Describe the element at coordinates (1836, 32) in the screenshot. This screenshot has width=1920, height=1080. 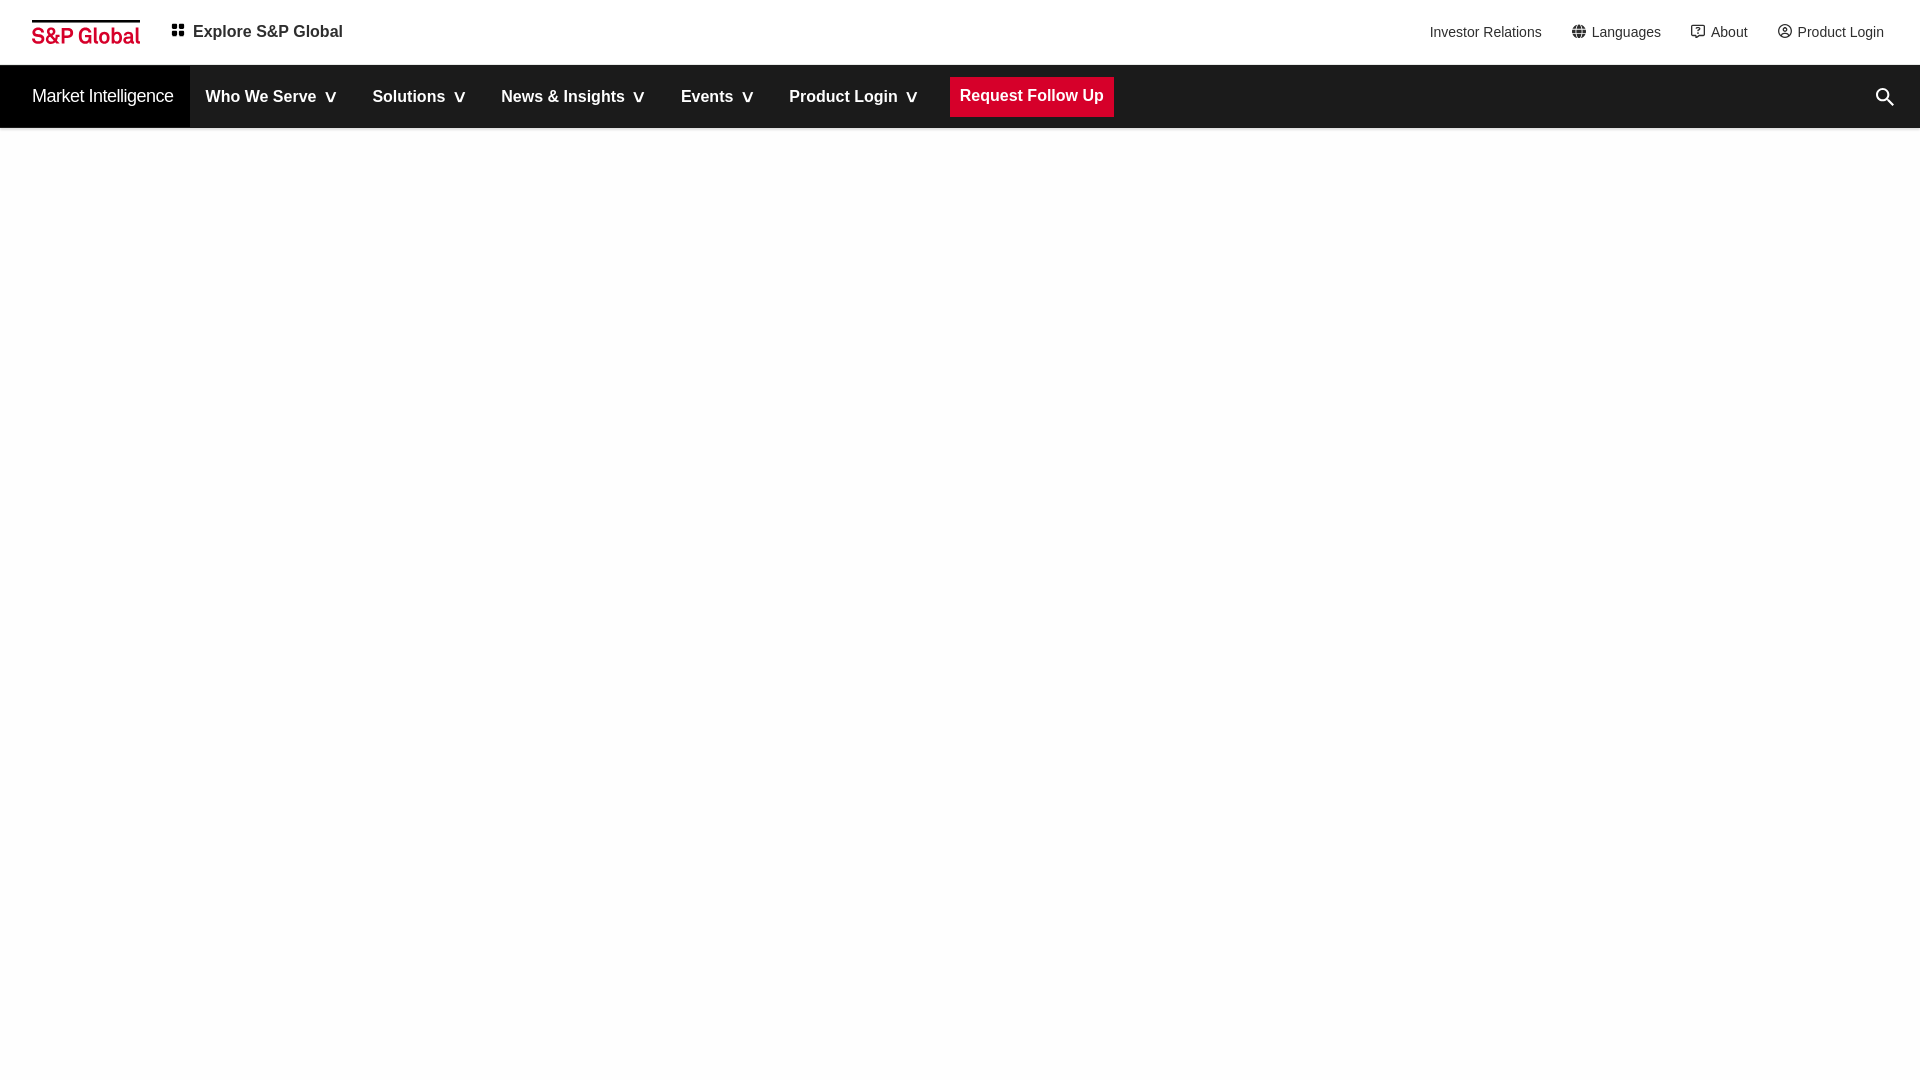
I see `Product Login` at that location.